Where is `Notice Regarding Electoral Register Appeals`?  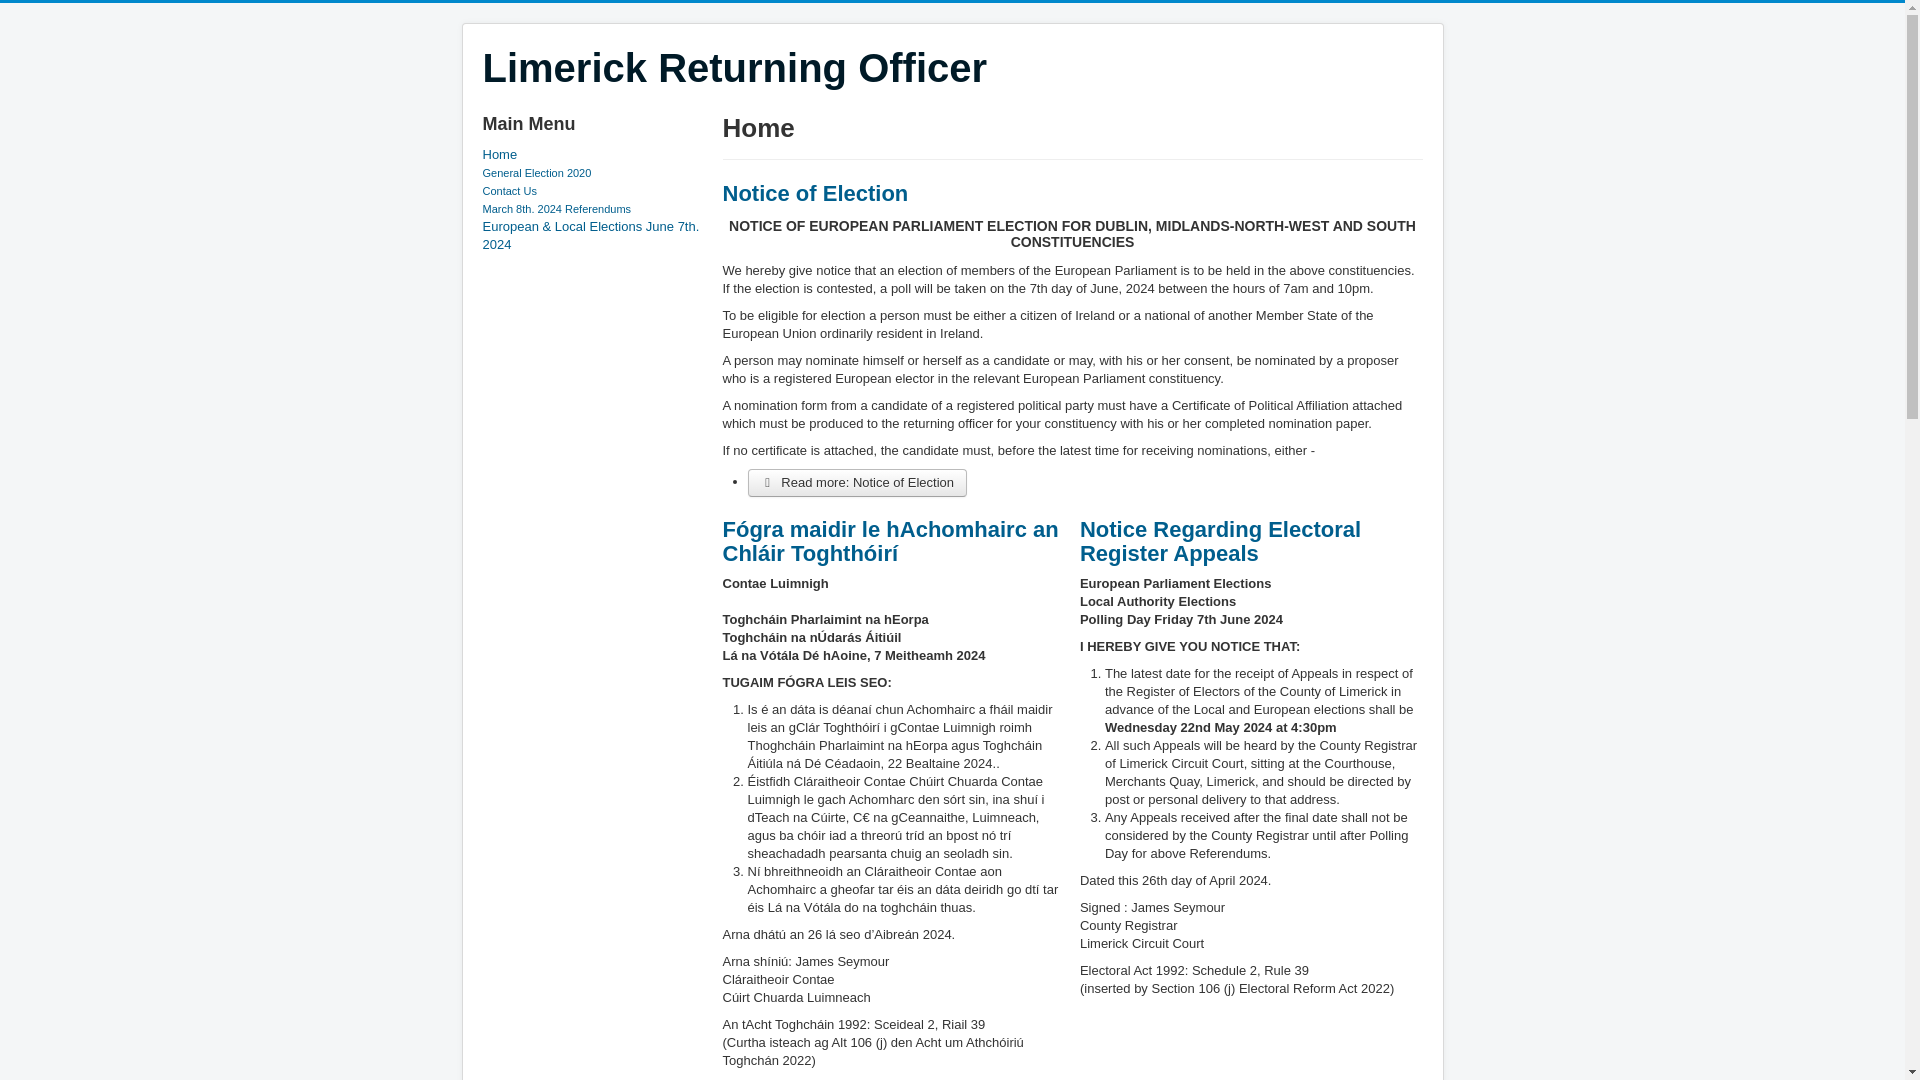
Notice Regarding Electoral Register Appeals is located at coordinates (1220, 541).